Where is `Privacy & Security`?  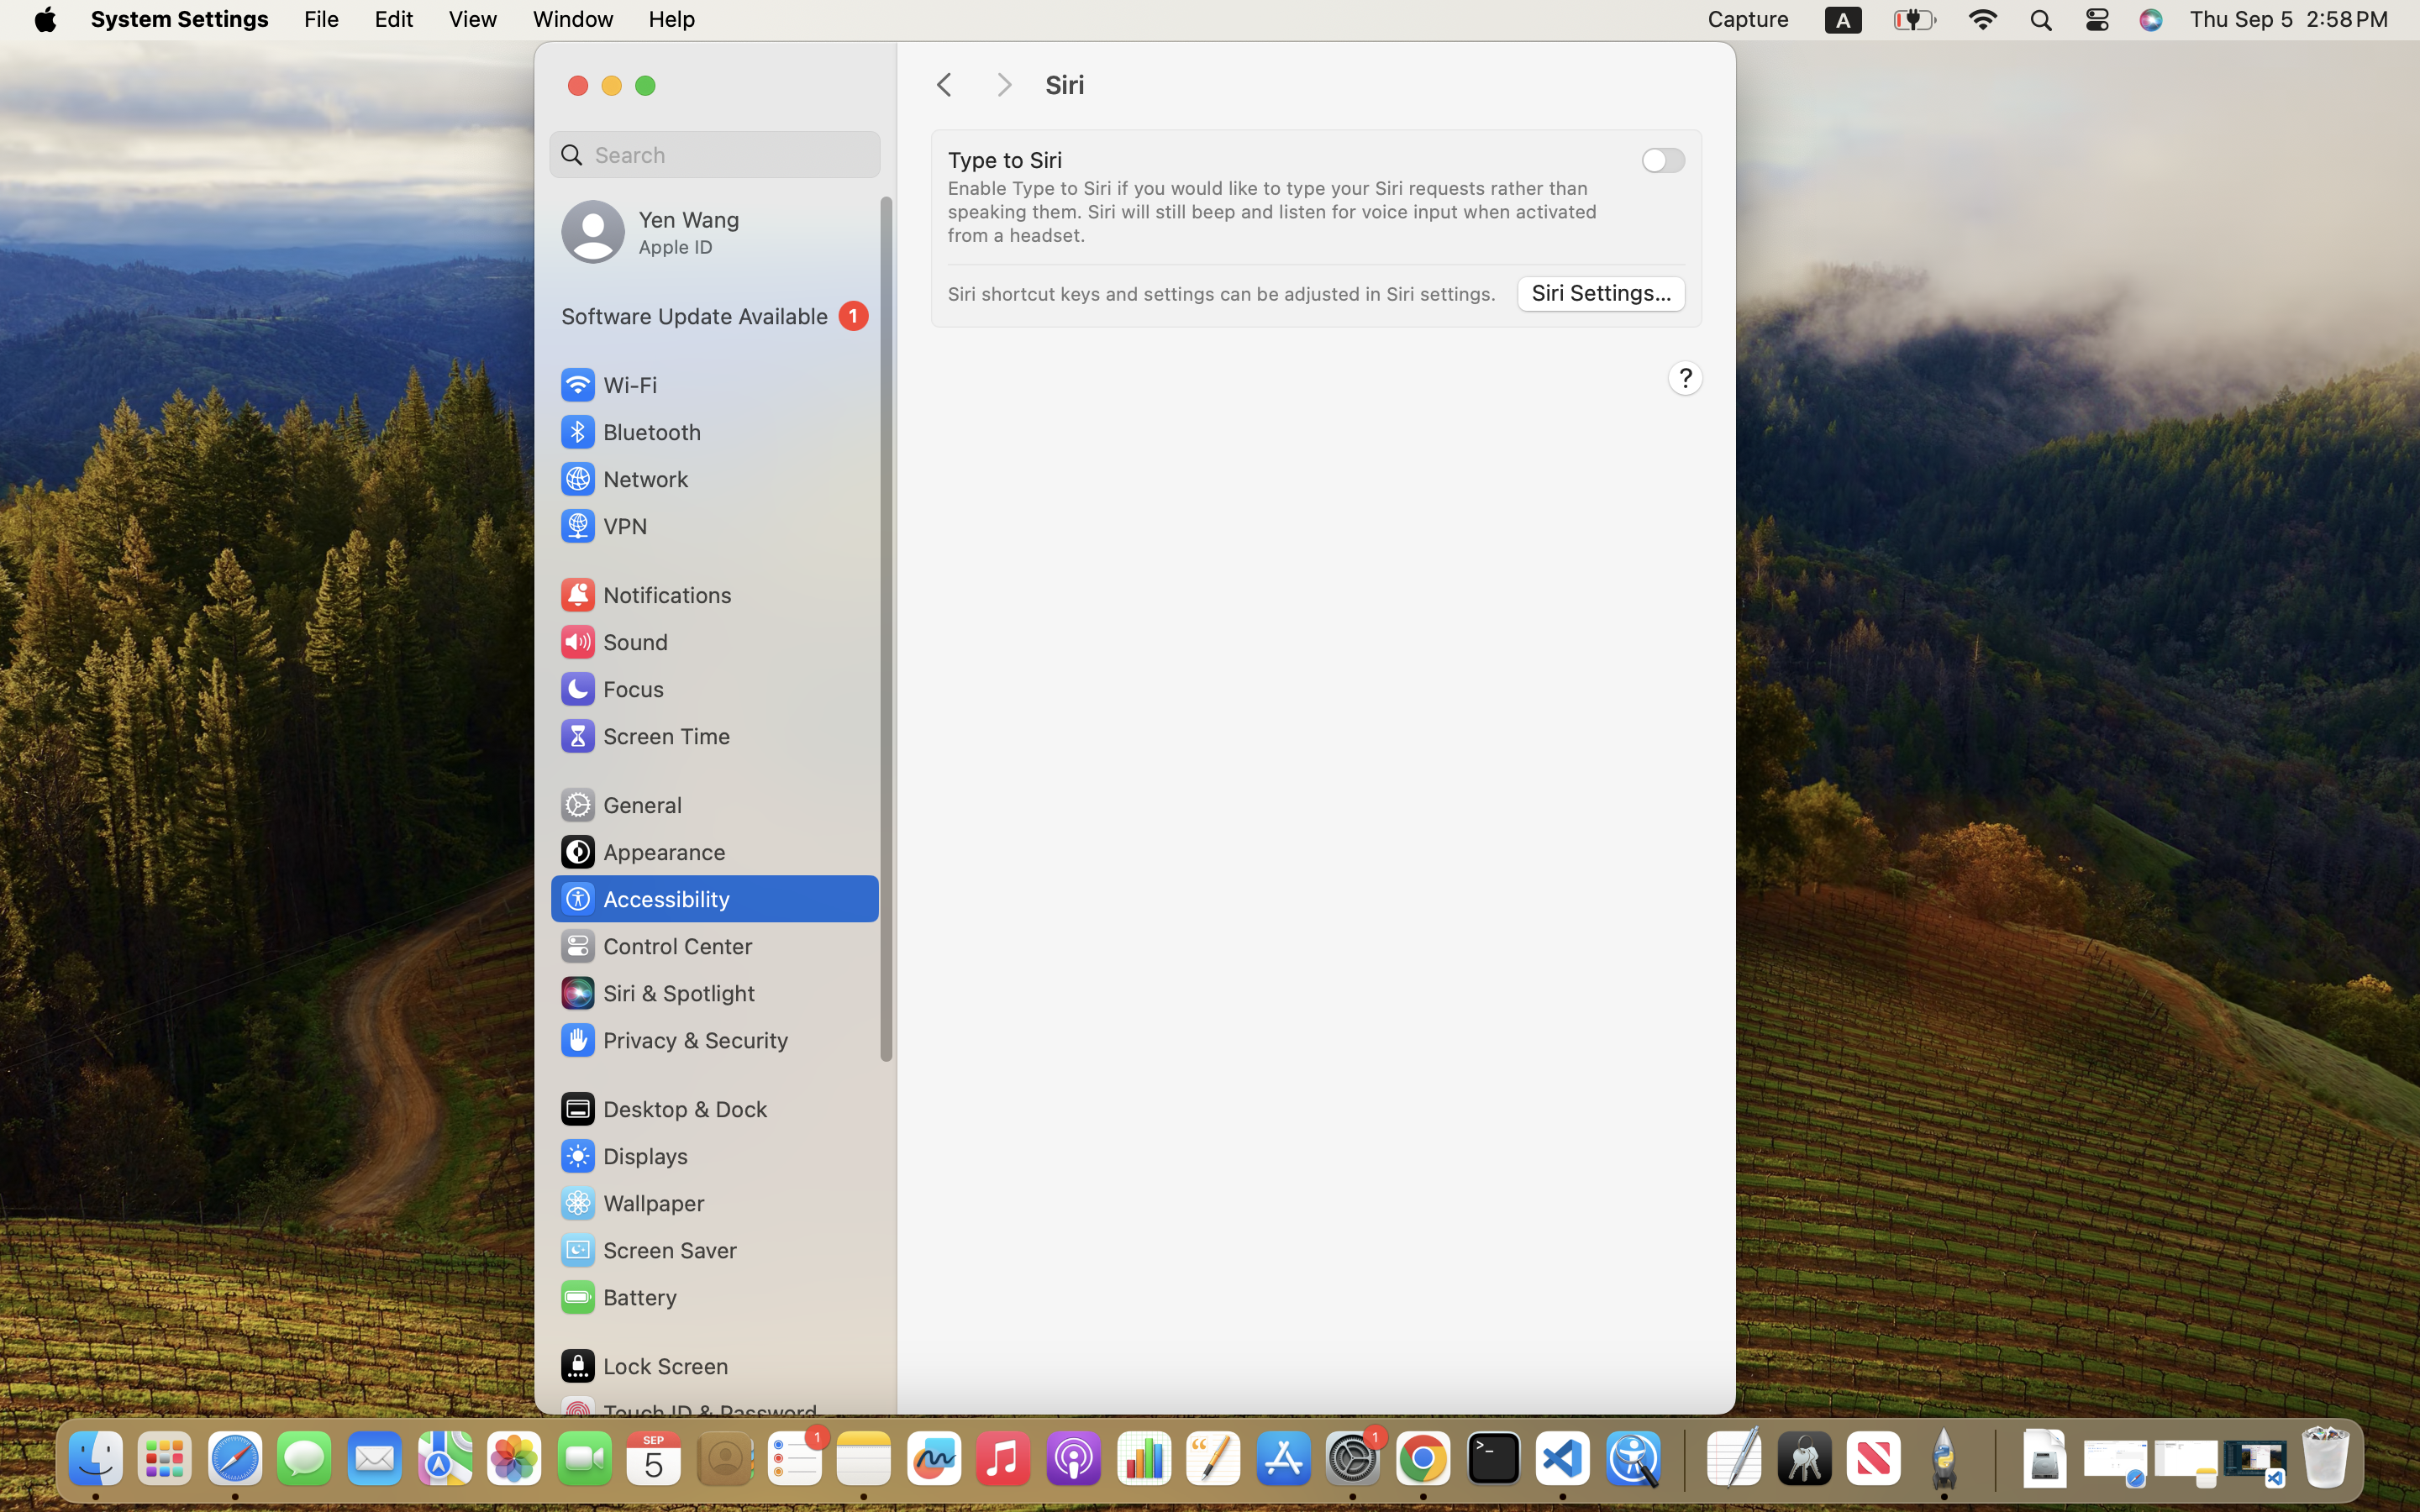 Privacy & Security is located at coordinates (673, 1040).